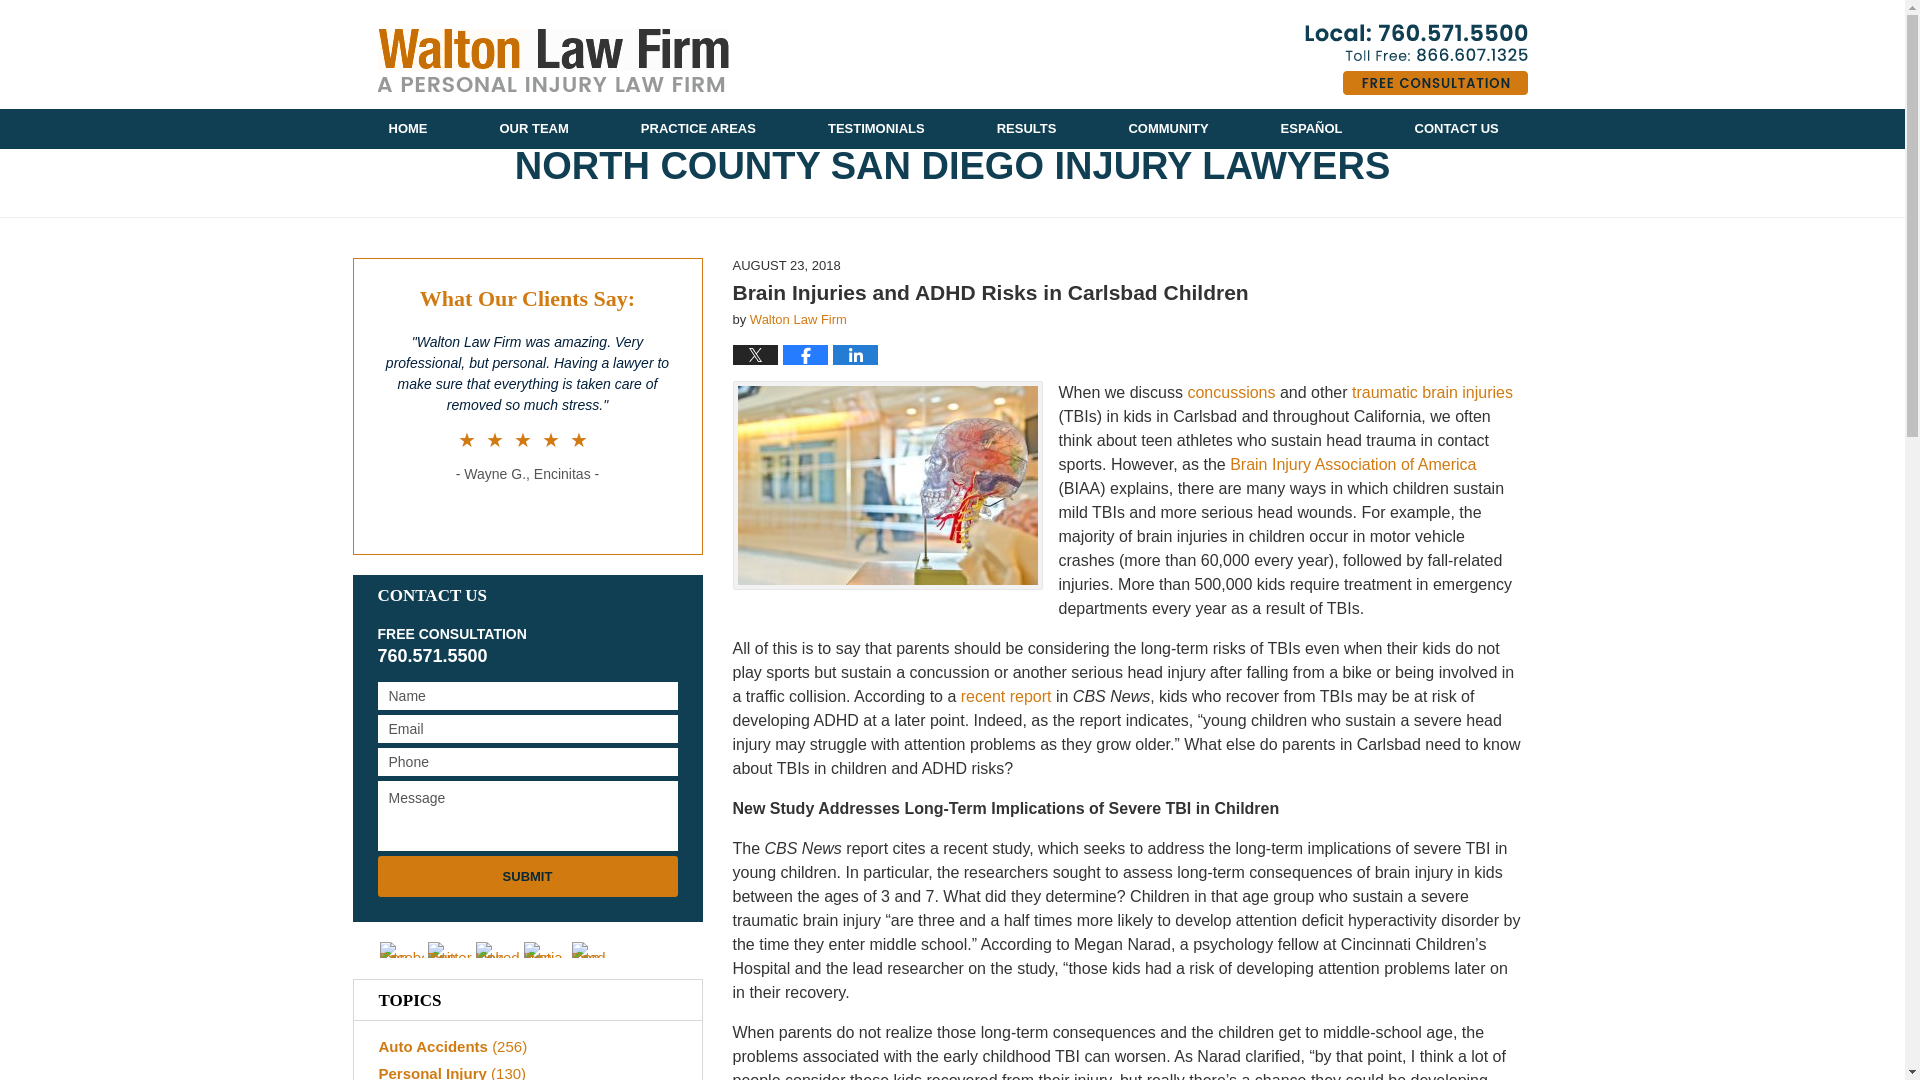  I want to click on Feed, so click(594, 949).